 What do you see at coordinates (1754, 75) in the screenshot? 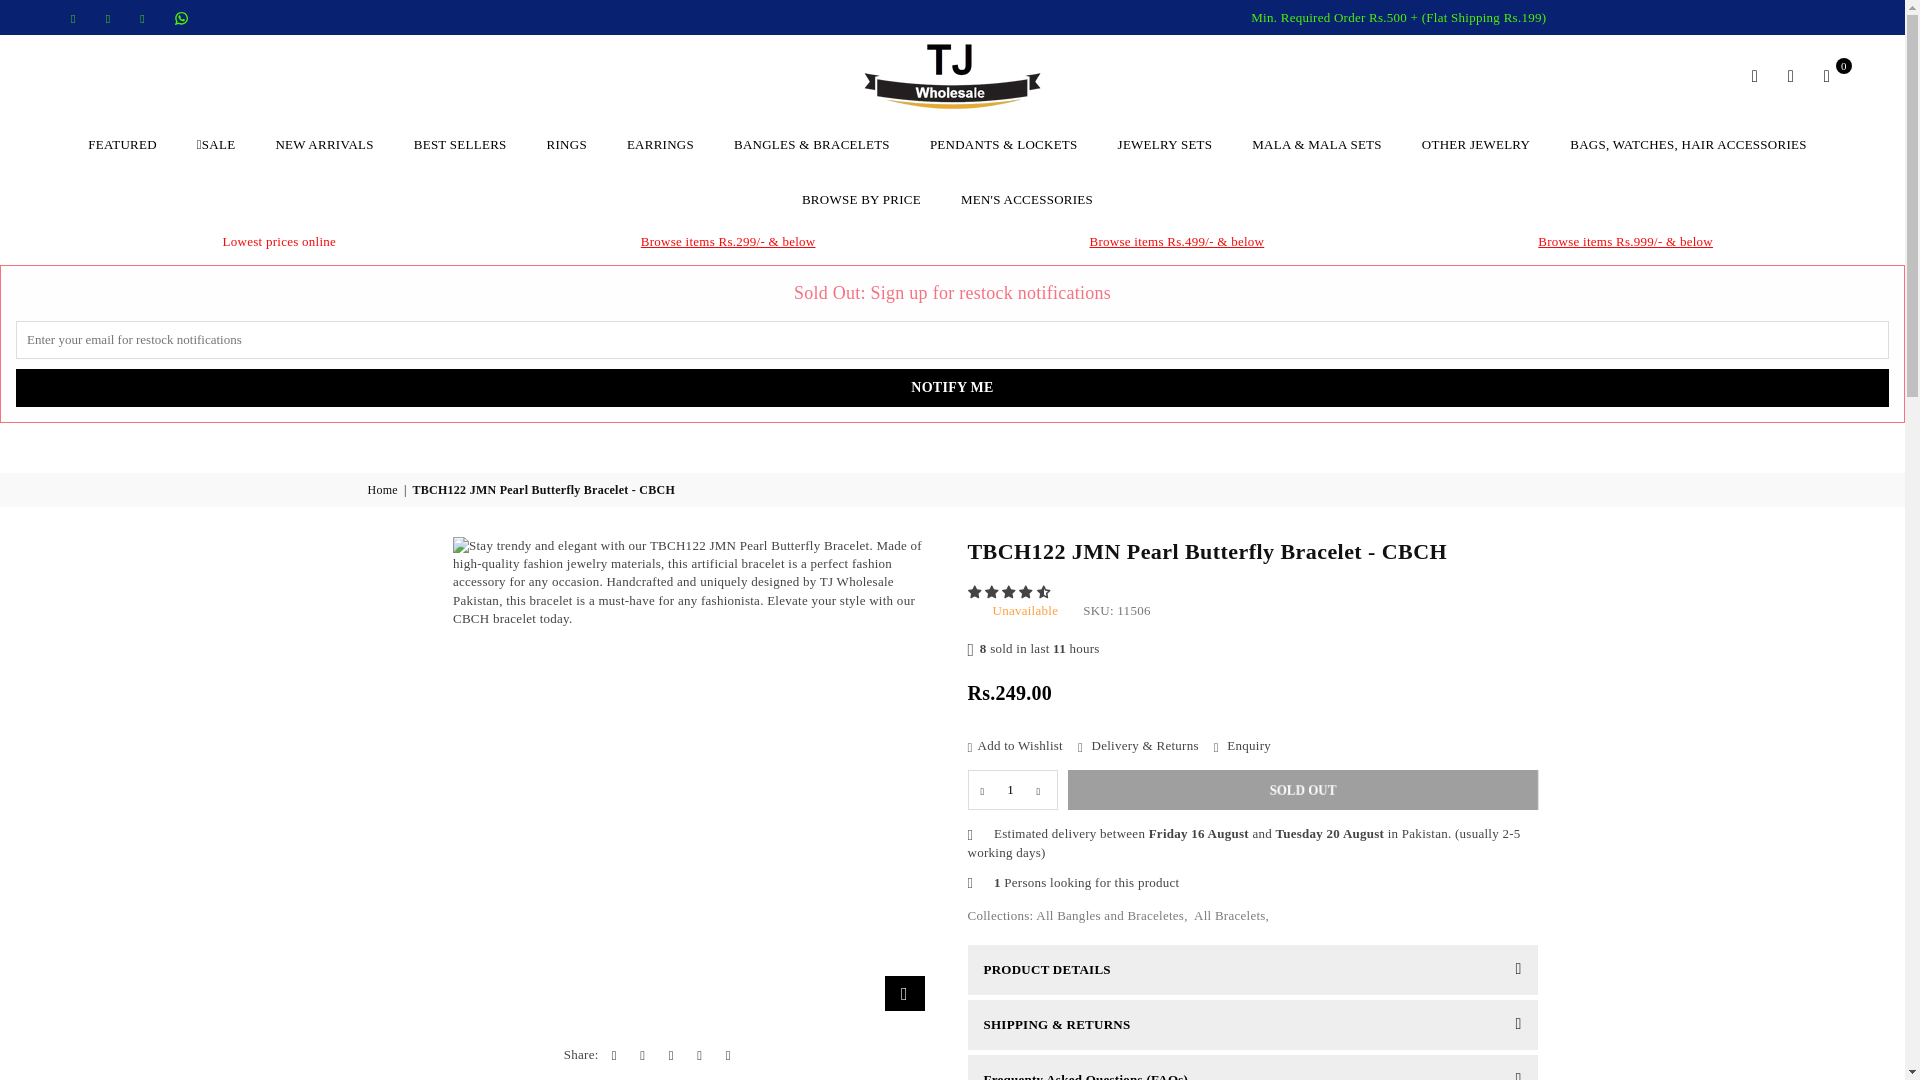
I see `Search` at bounding box center [1754, 75].